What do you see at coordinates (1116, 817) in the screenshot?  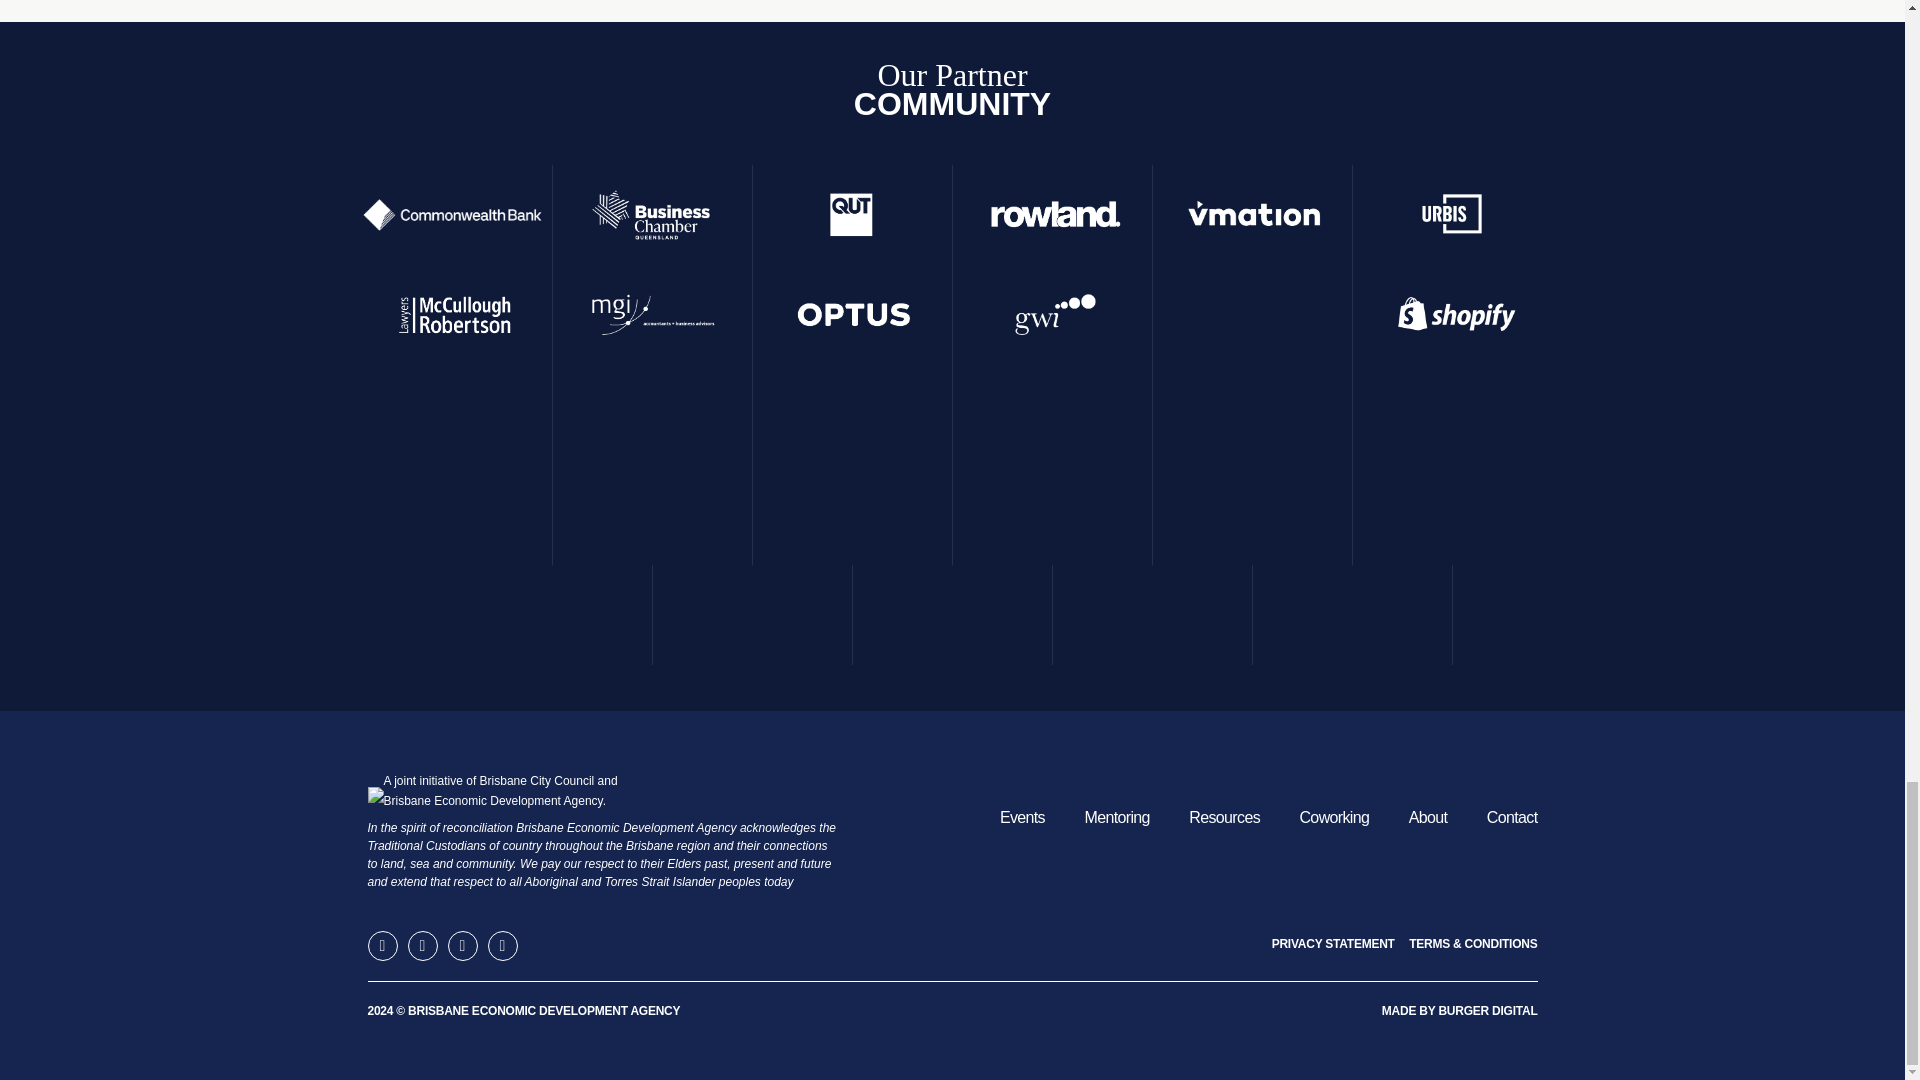 I see `Mentoring` at bounding box center [1116, 817].